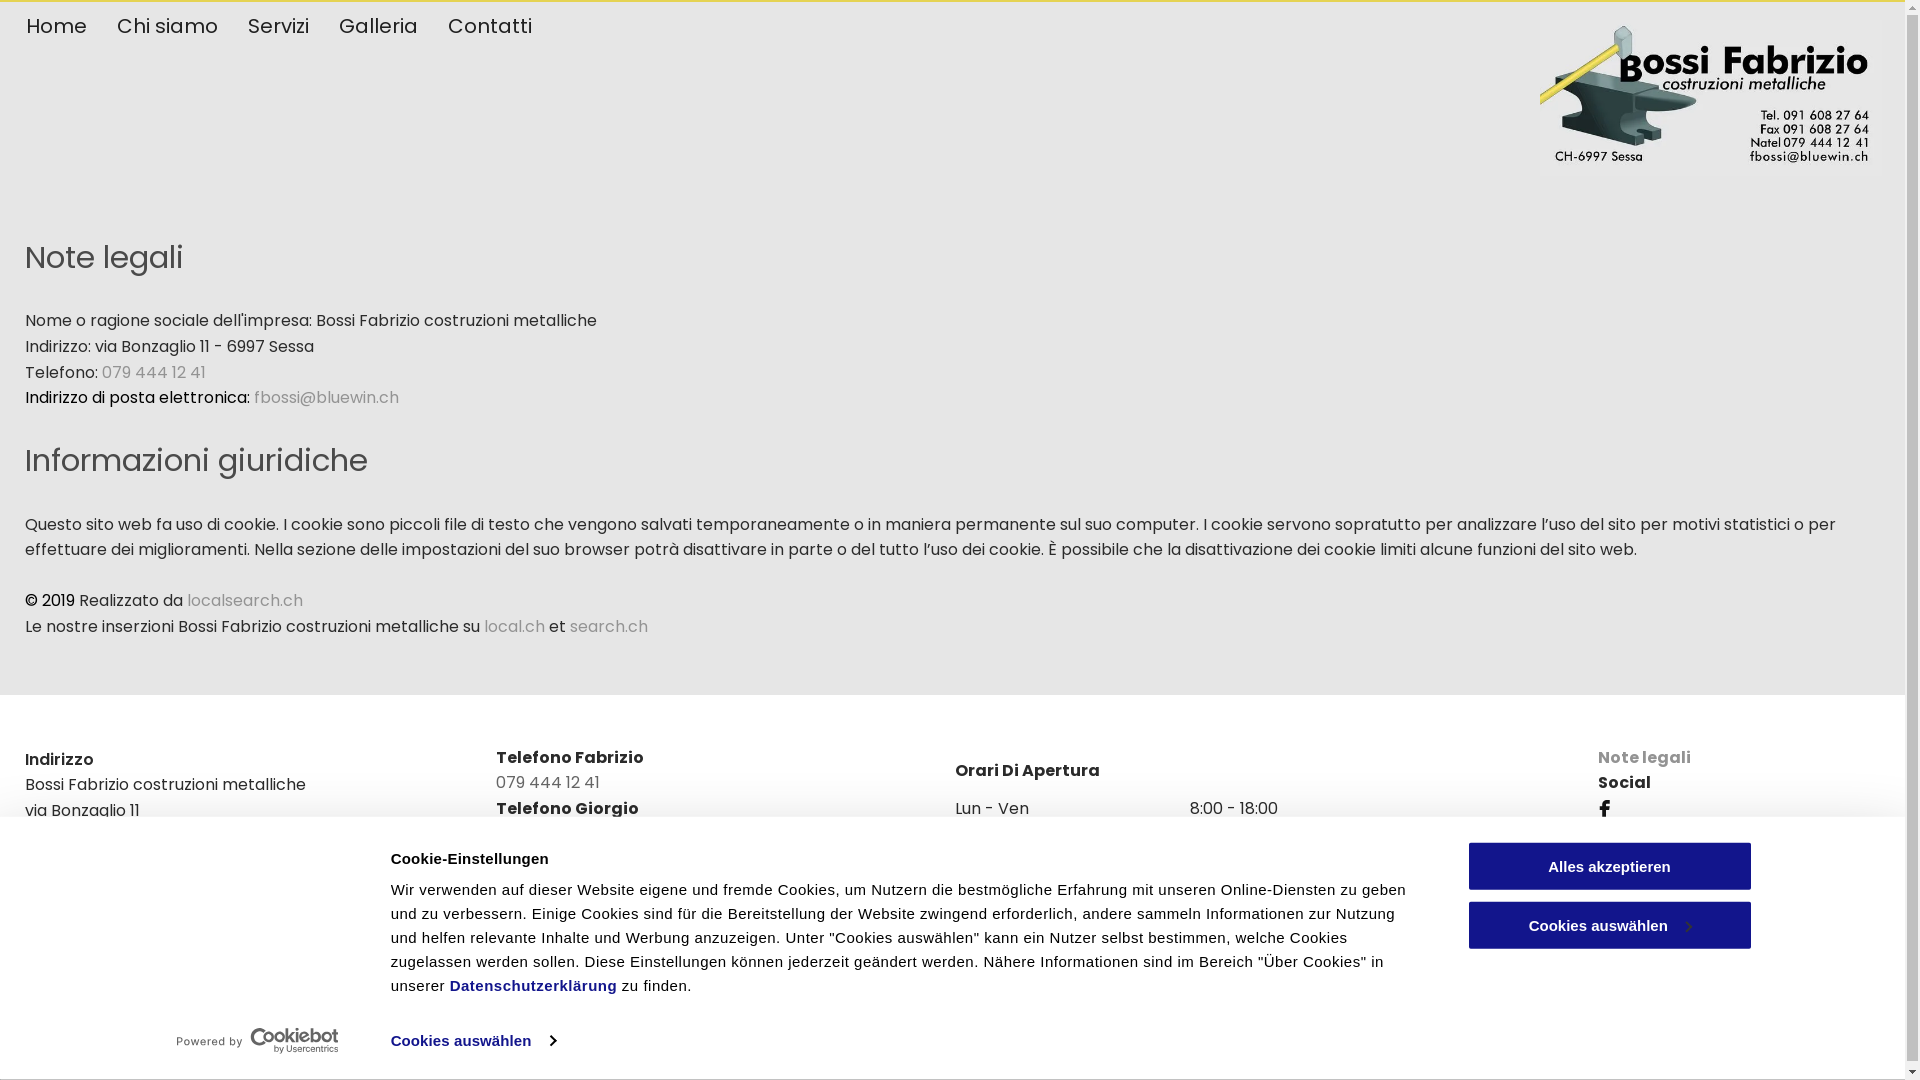  Describe the element at coordinates (568, 936) in the screenshot. I see `fbossi@bluewin.ch` at that location.